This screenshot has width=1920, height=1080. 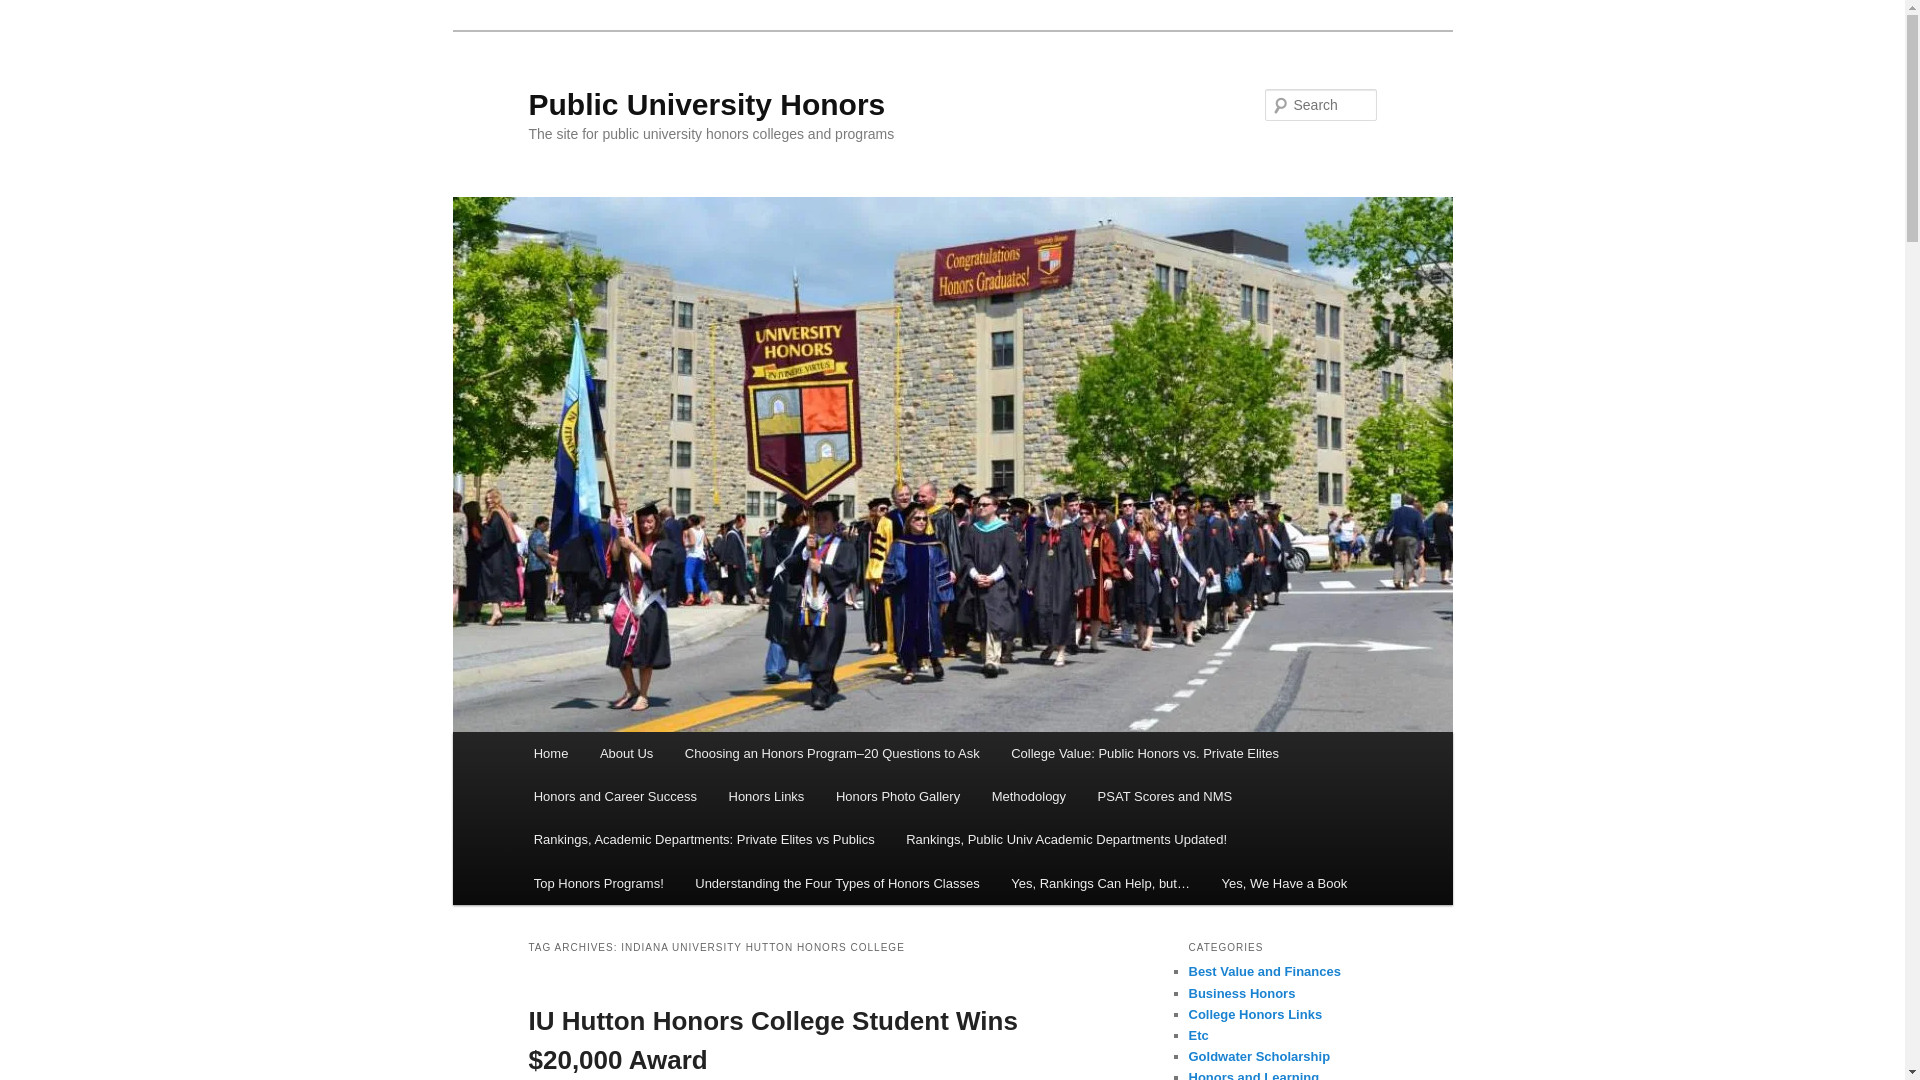 I want to click on College Value: Public Honors vs. Private Elites, so click(x=1144, y=754).